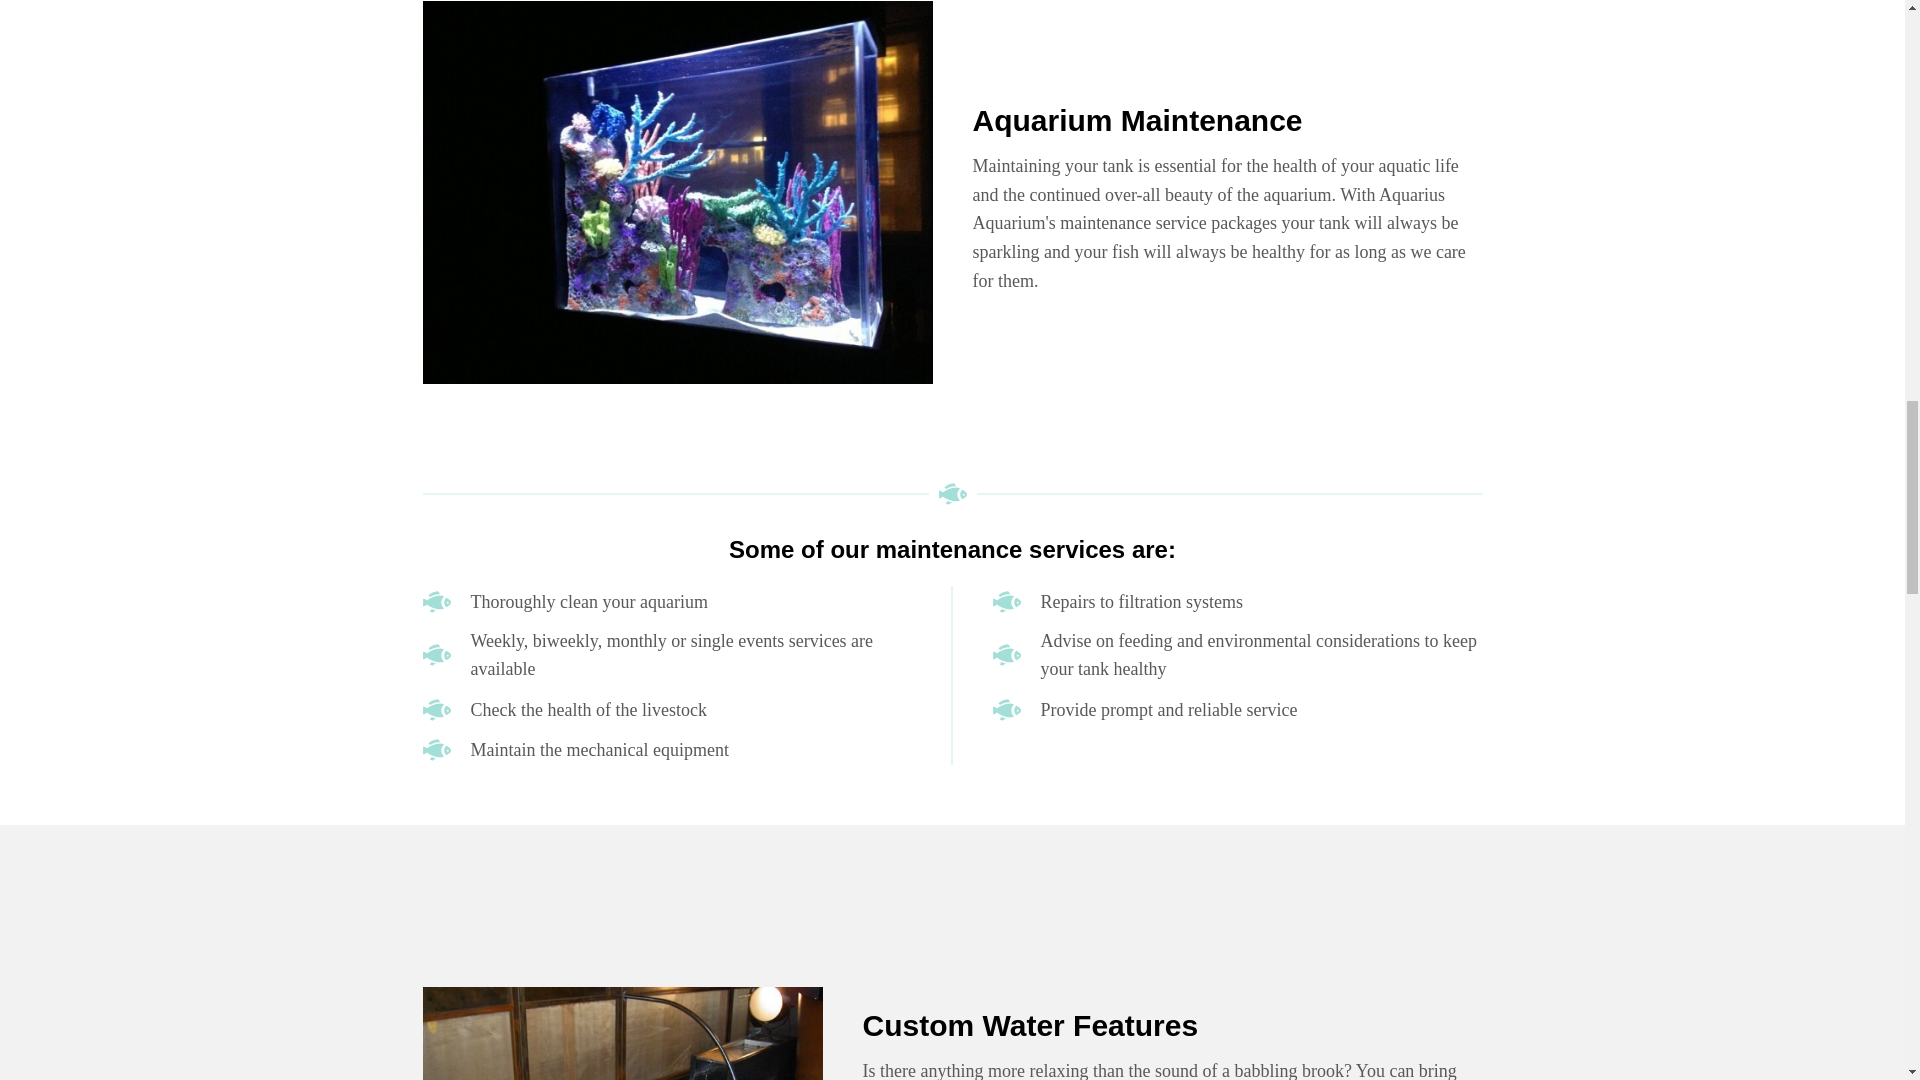 The width and height of the screenshot is (1920, 1080). I want to click on Aquarius Aquariums, so click(436, 710).